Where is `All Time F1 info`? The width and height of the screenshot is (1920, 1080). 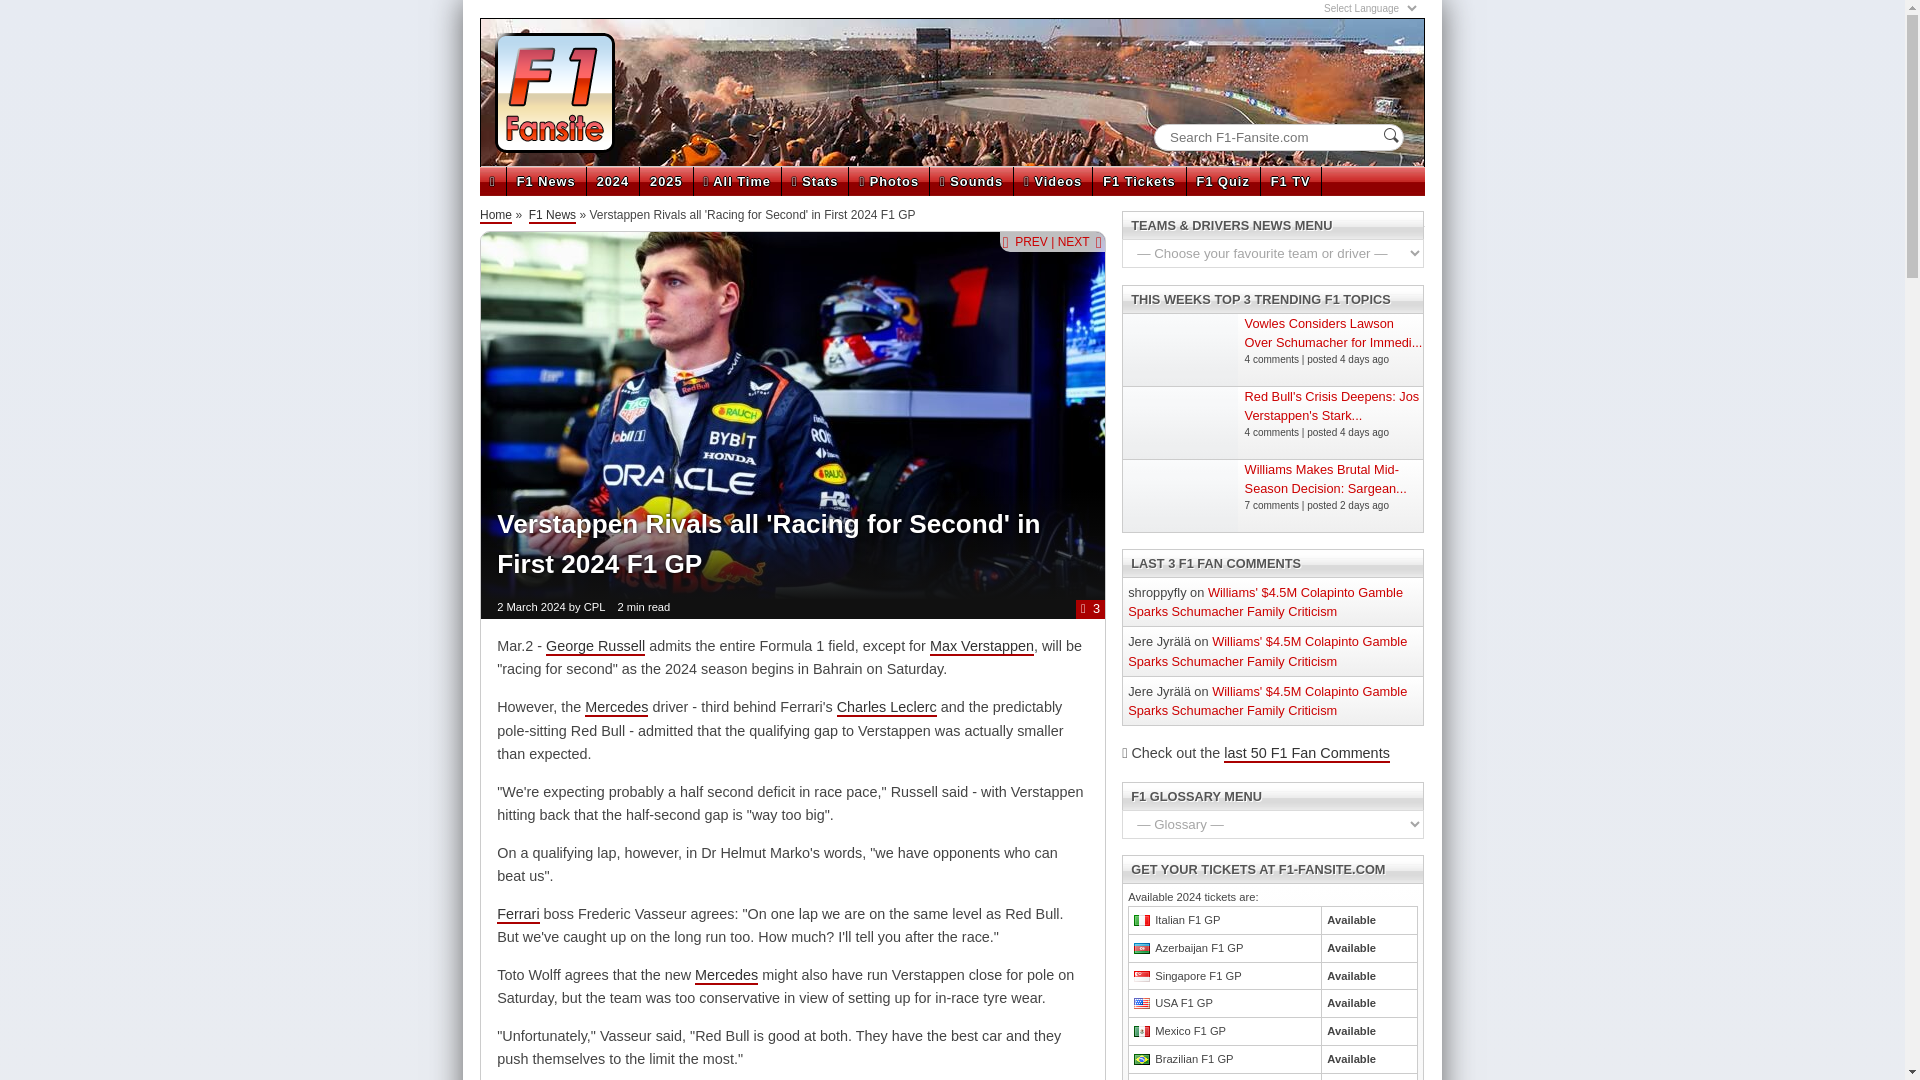 All Time F1 info is located at coordinates (737, 181).